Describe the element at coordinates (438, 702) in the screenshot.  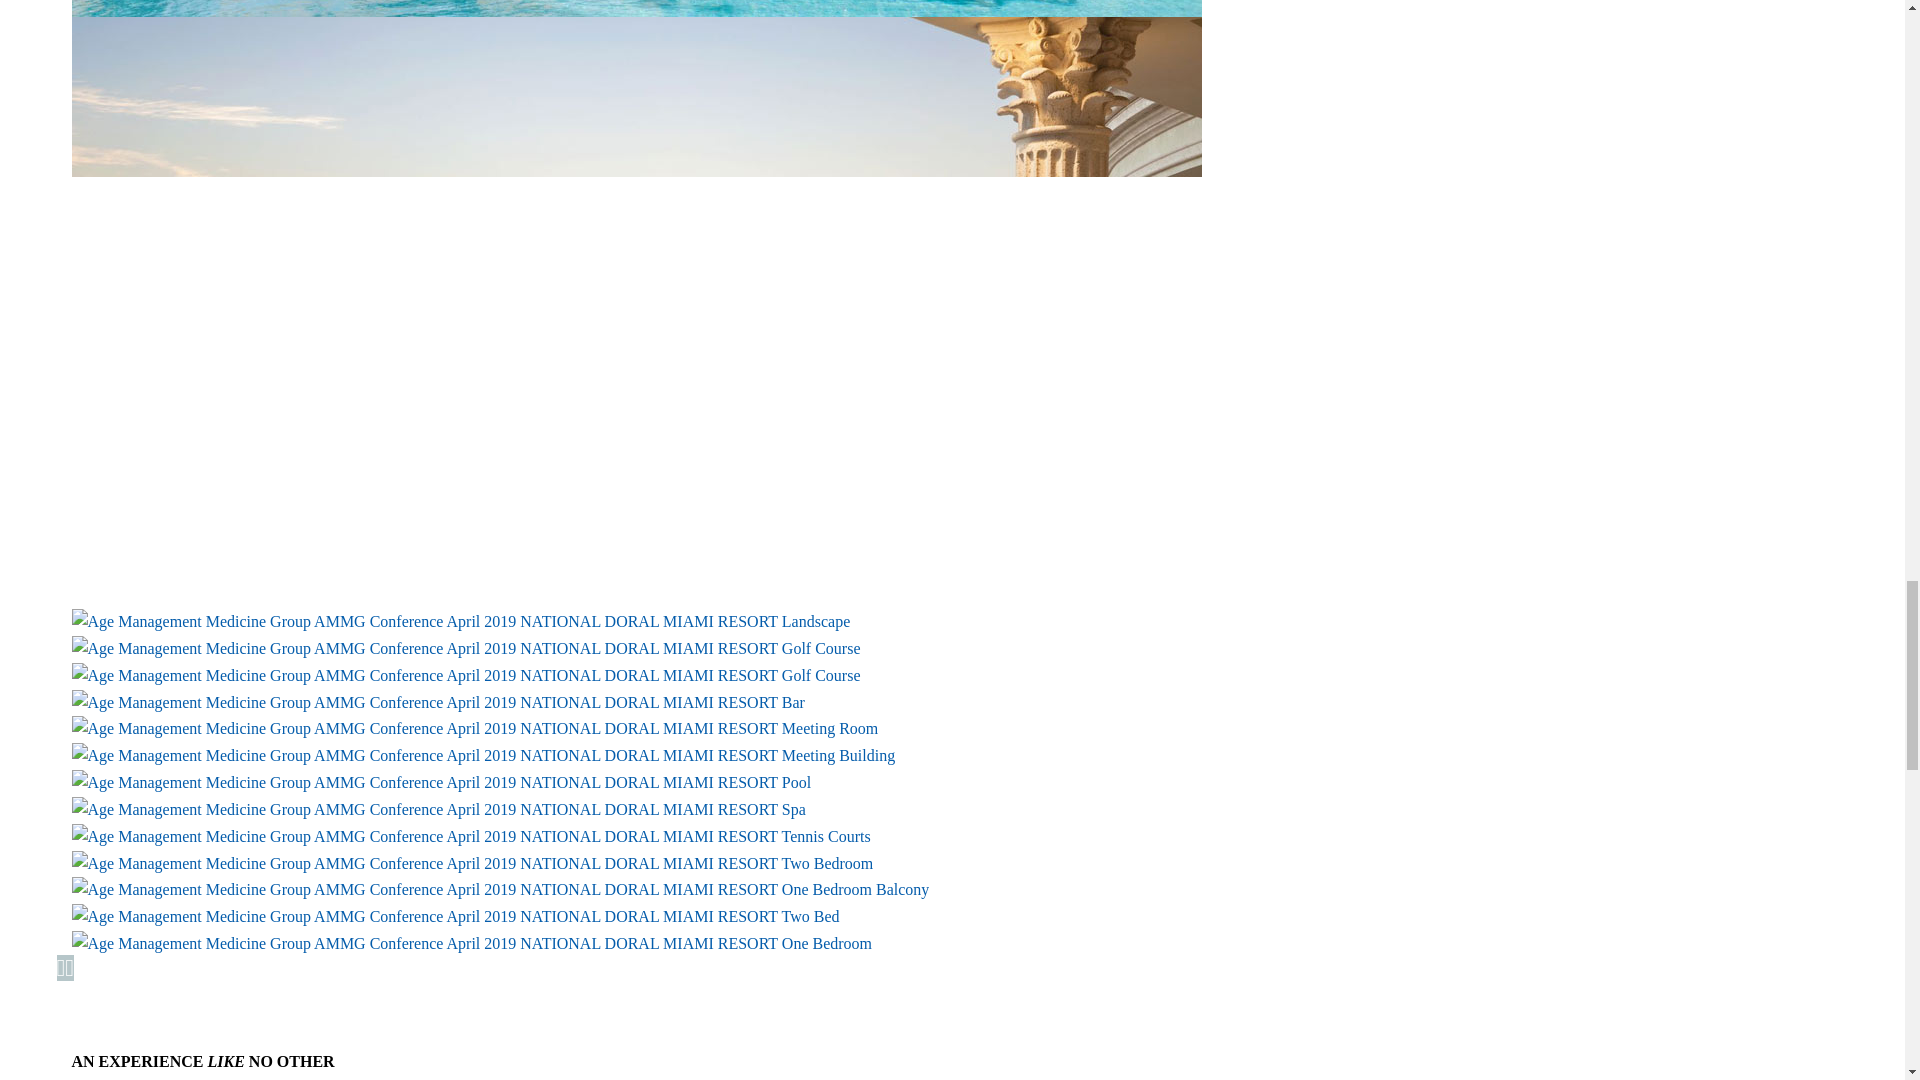
I see `interior-bar-national-doral-miami` at that location.